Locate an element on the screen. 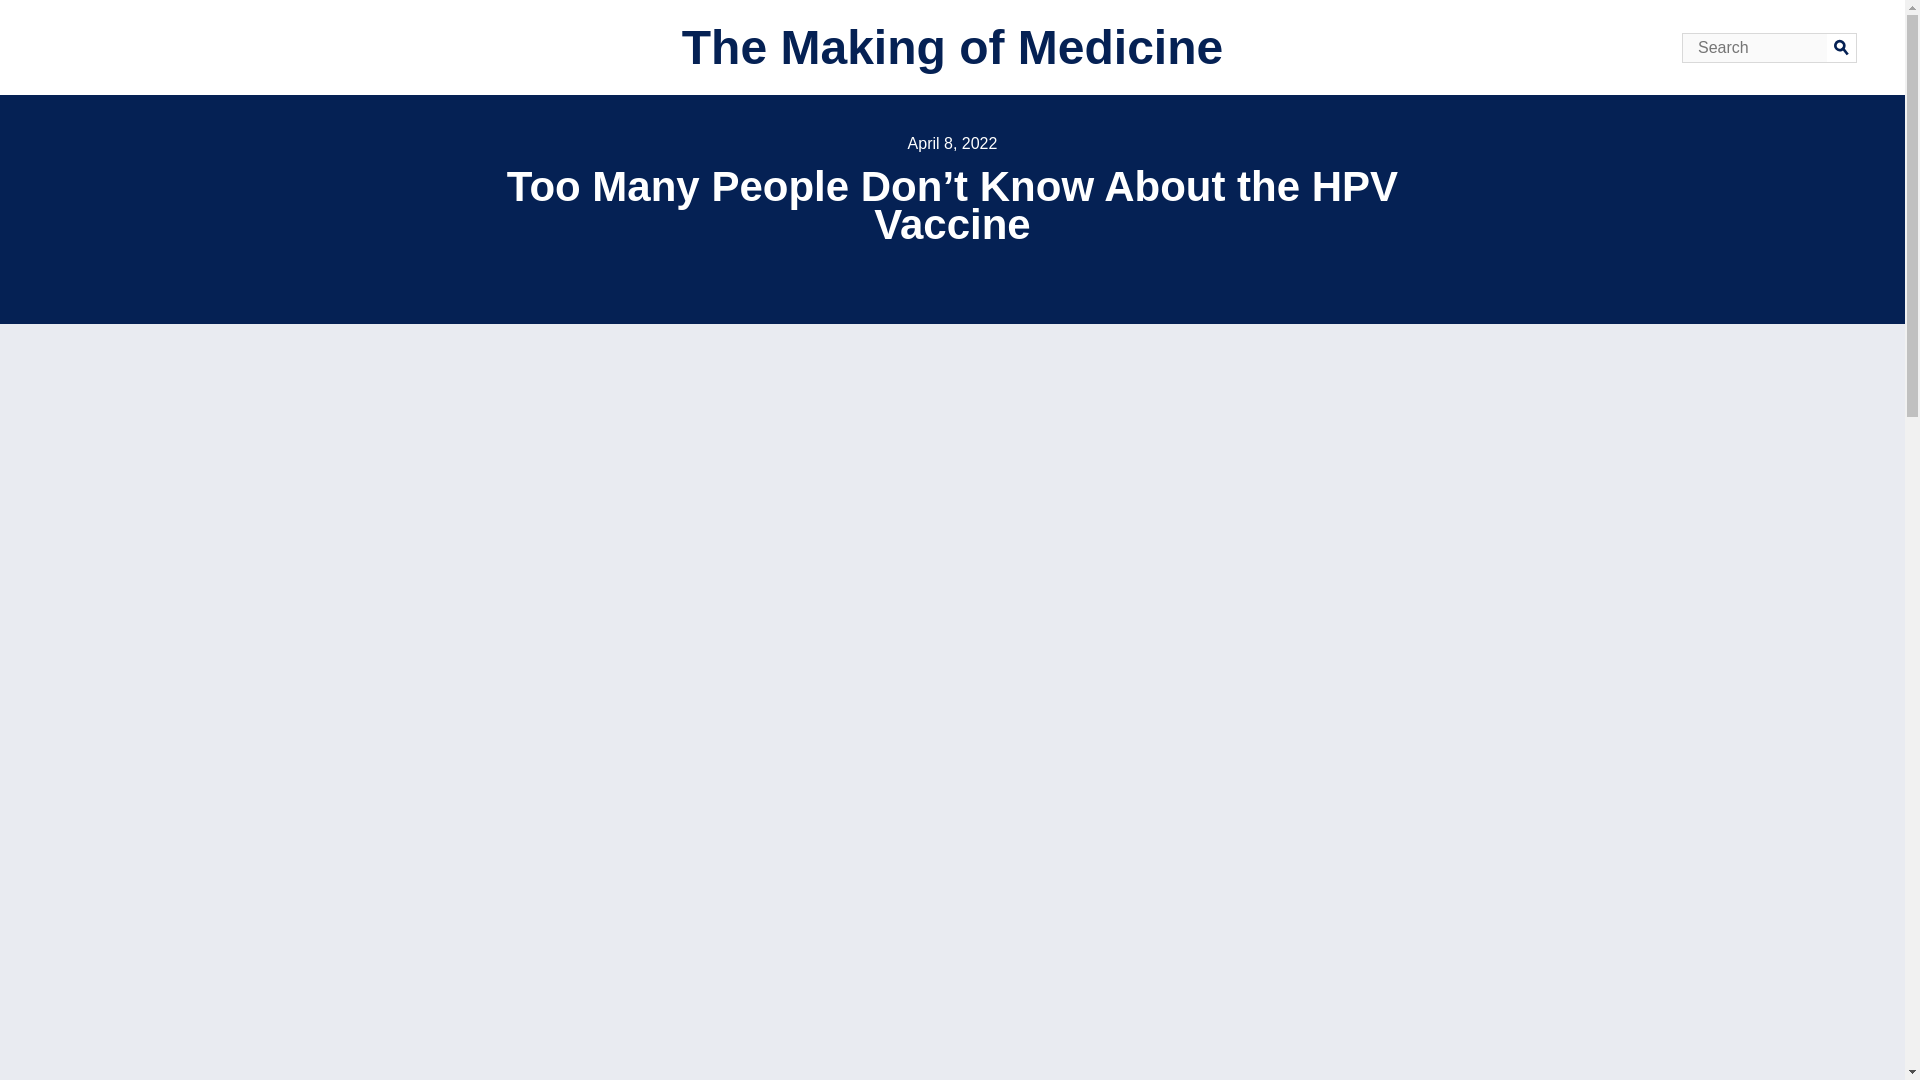 The width and height of the screenshot is (1920, 1080). Search Toggle is located at coordinates (20, 16).